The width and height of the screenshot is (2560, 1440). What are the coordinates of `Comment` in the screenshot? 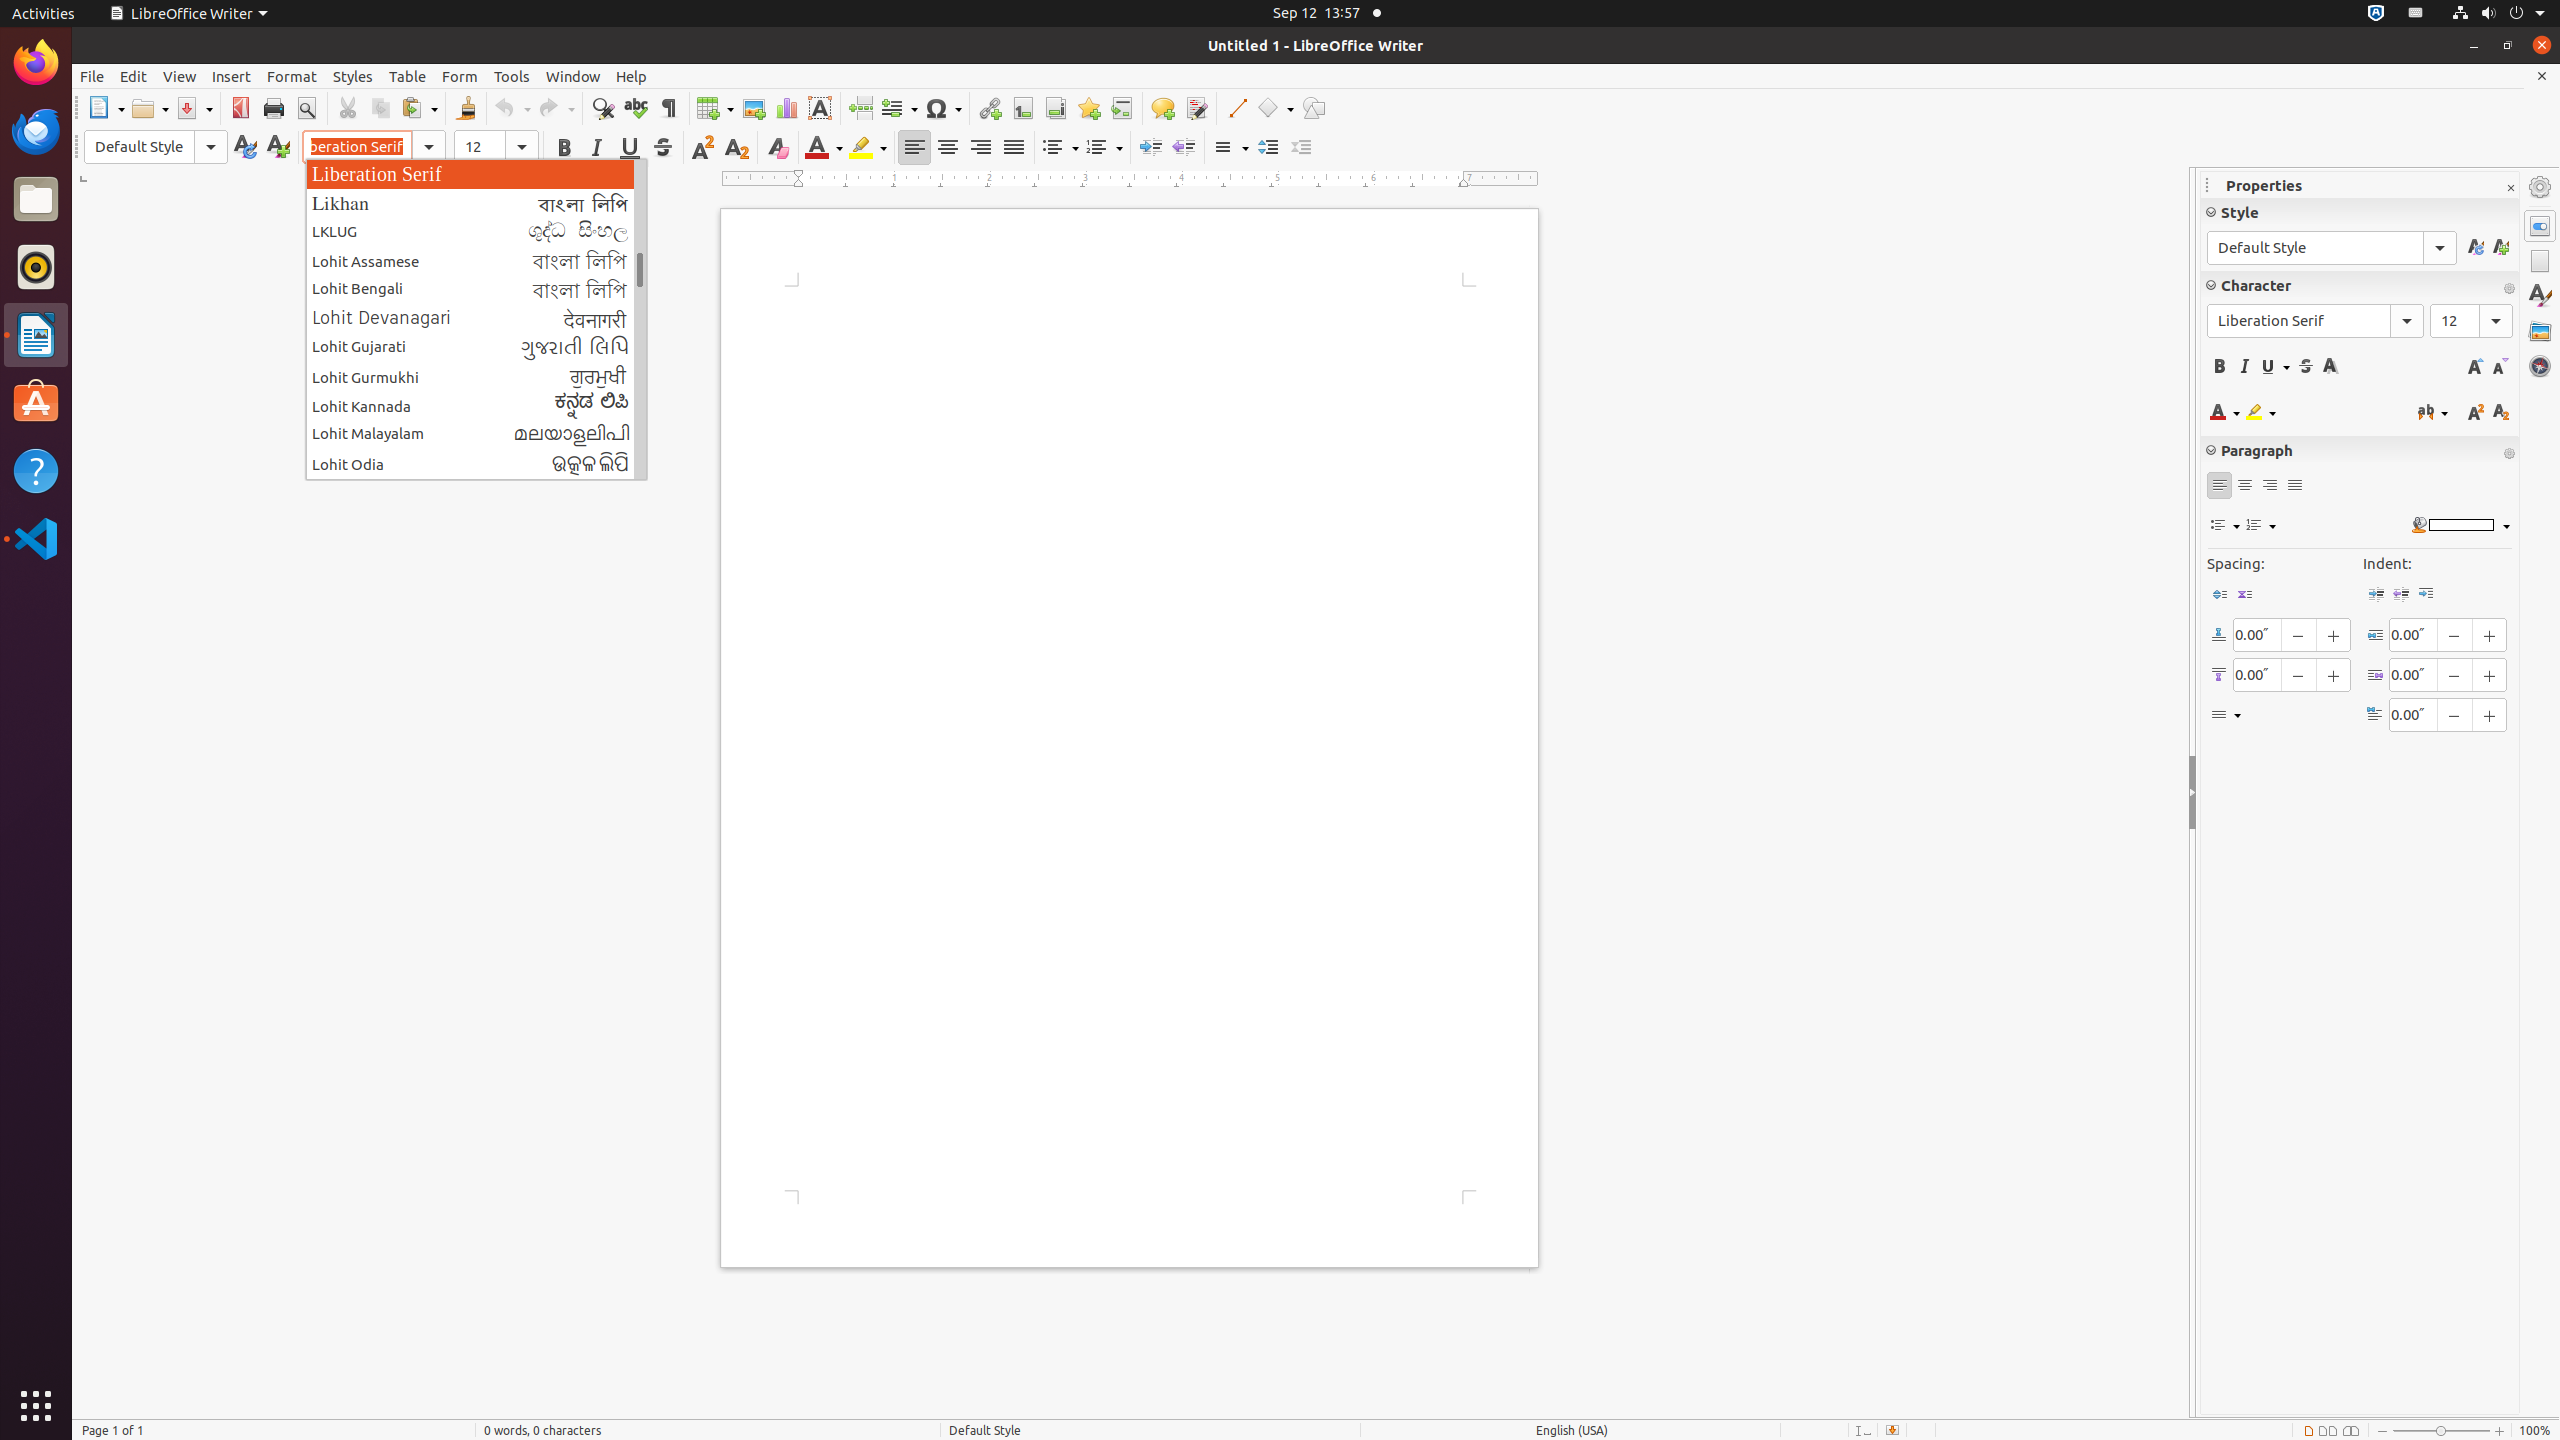 It's located at (1162, 108).